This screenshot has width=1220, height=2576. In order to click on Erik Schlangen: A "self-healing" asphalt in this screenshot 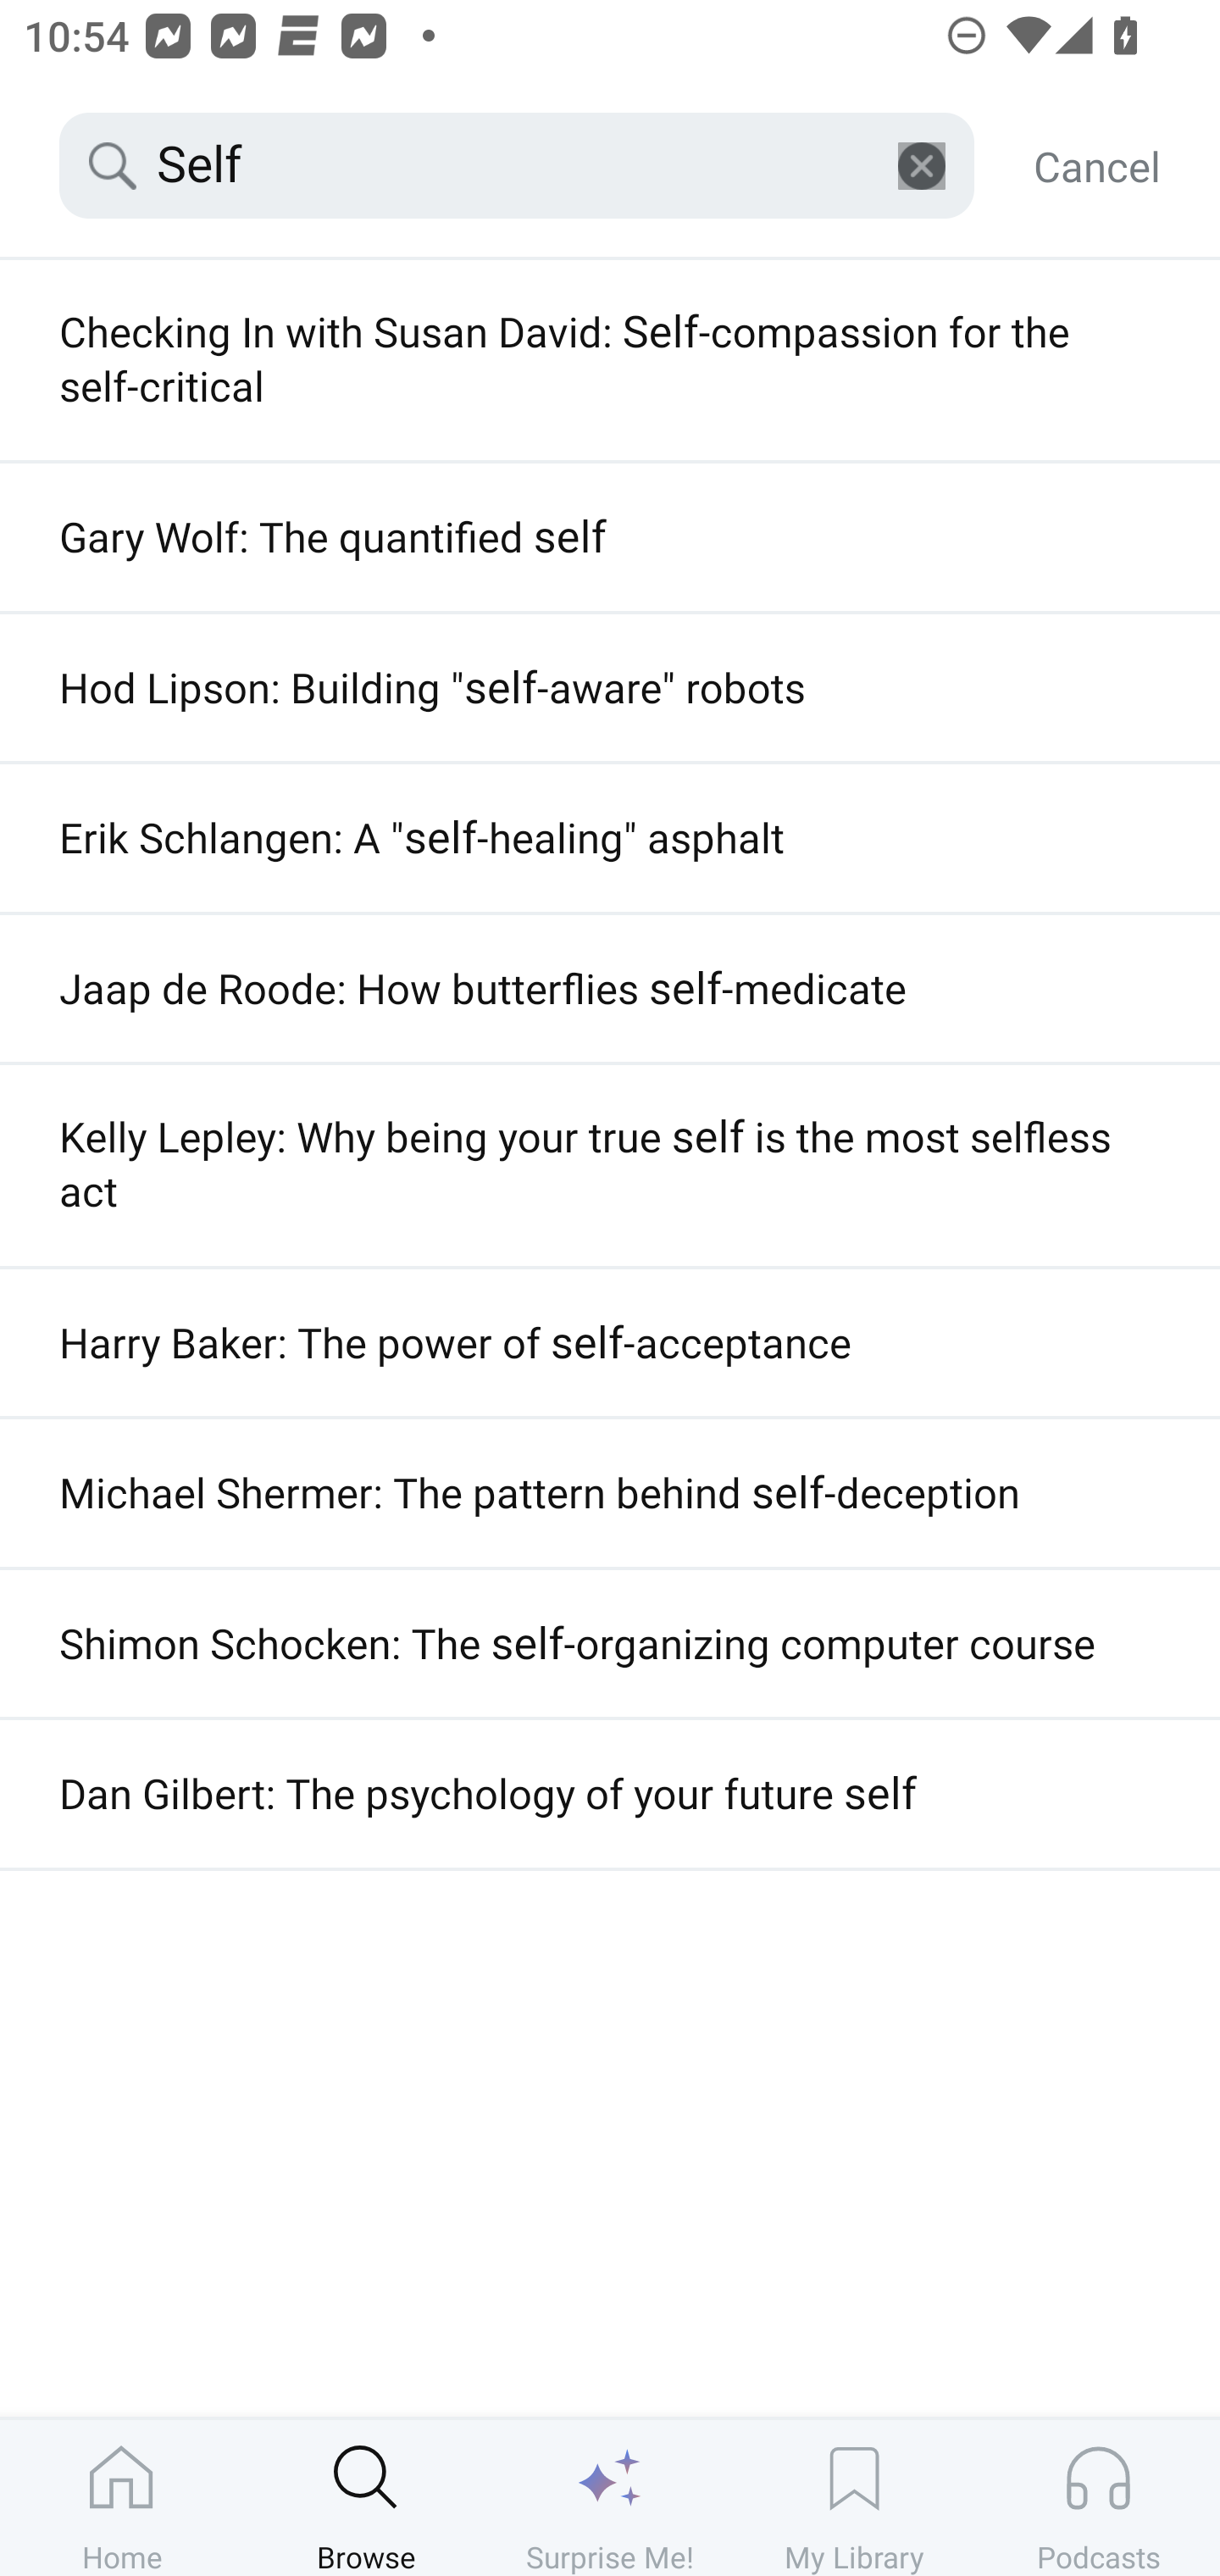, I will do `click(610, 838)`.